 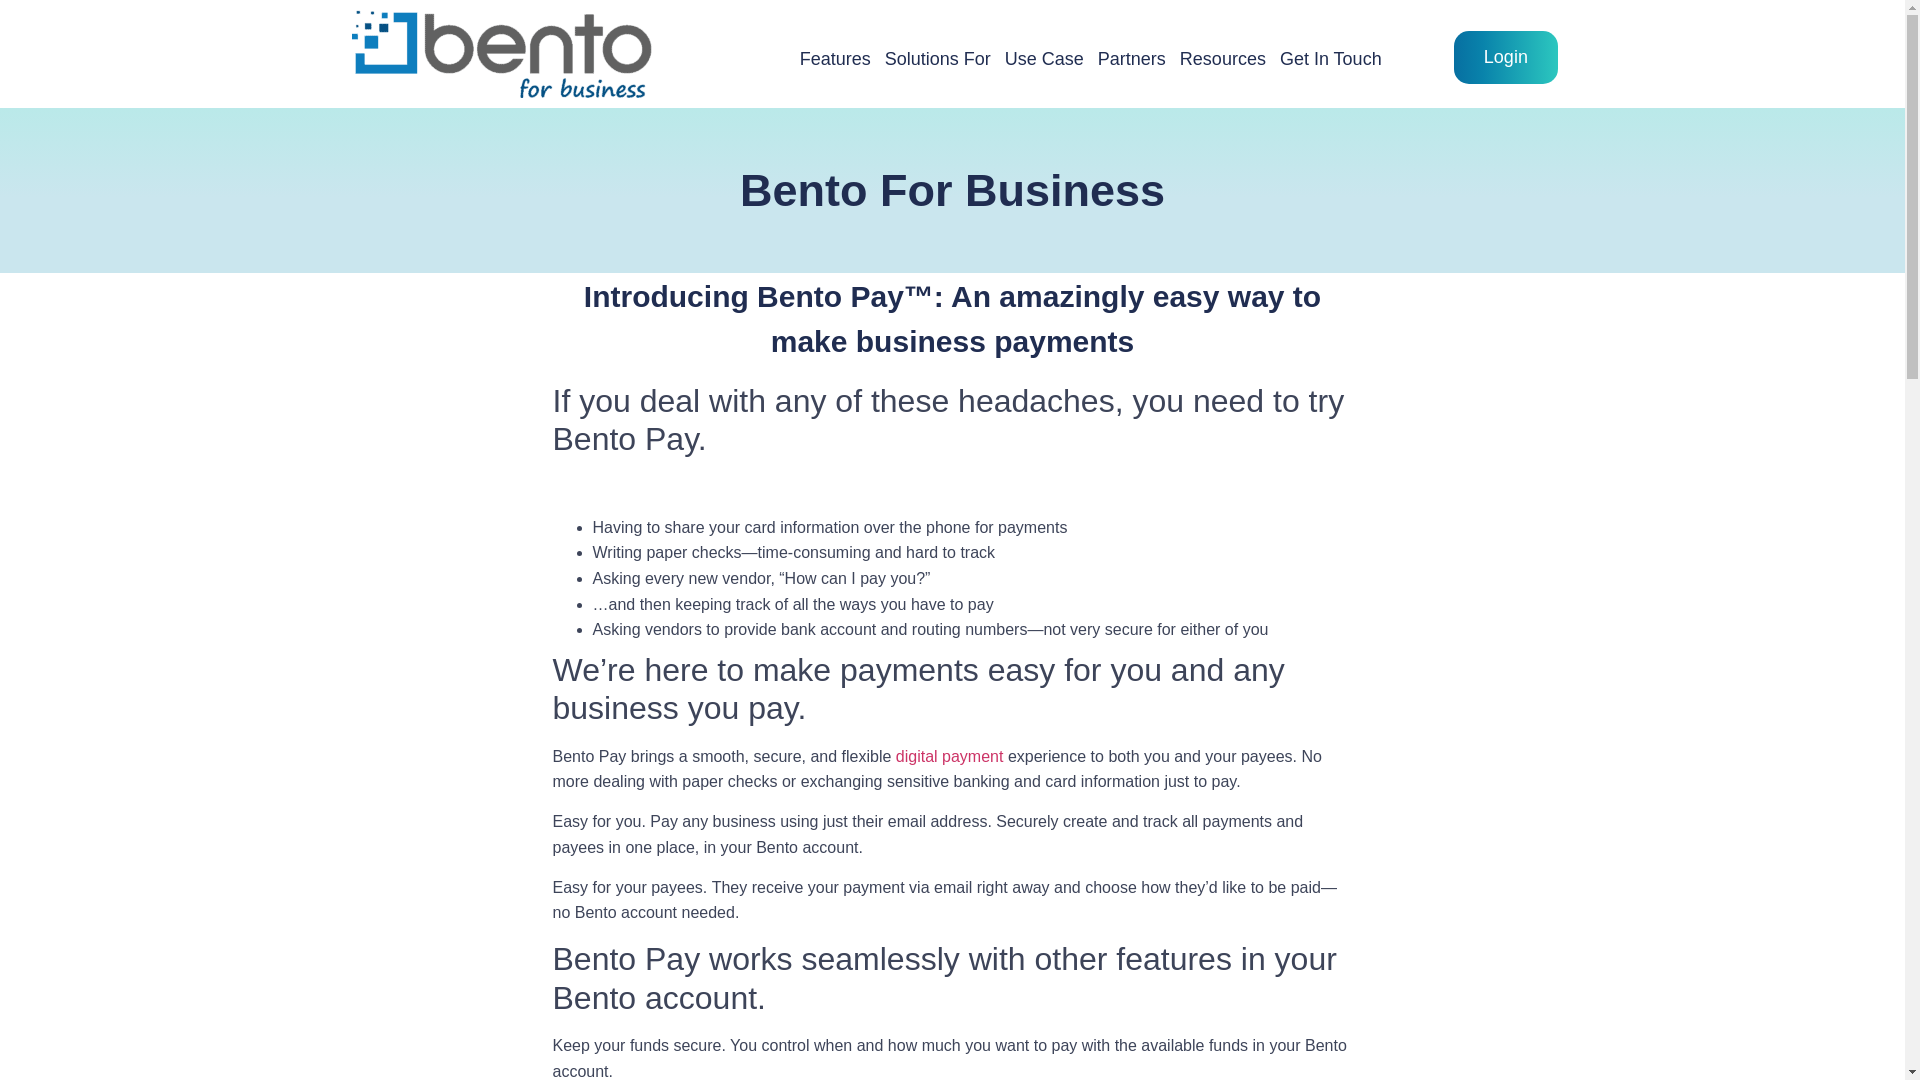 What do you see at coordinates (1222, 58) in the screenshot?
I see `Resources` at bounding box center [1222, 58].